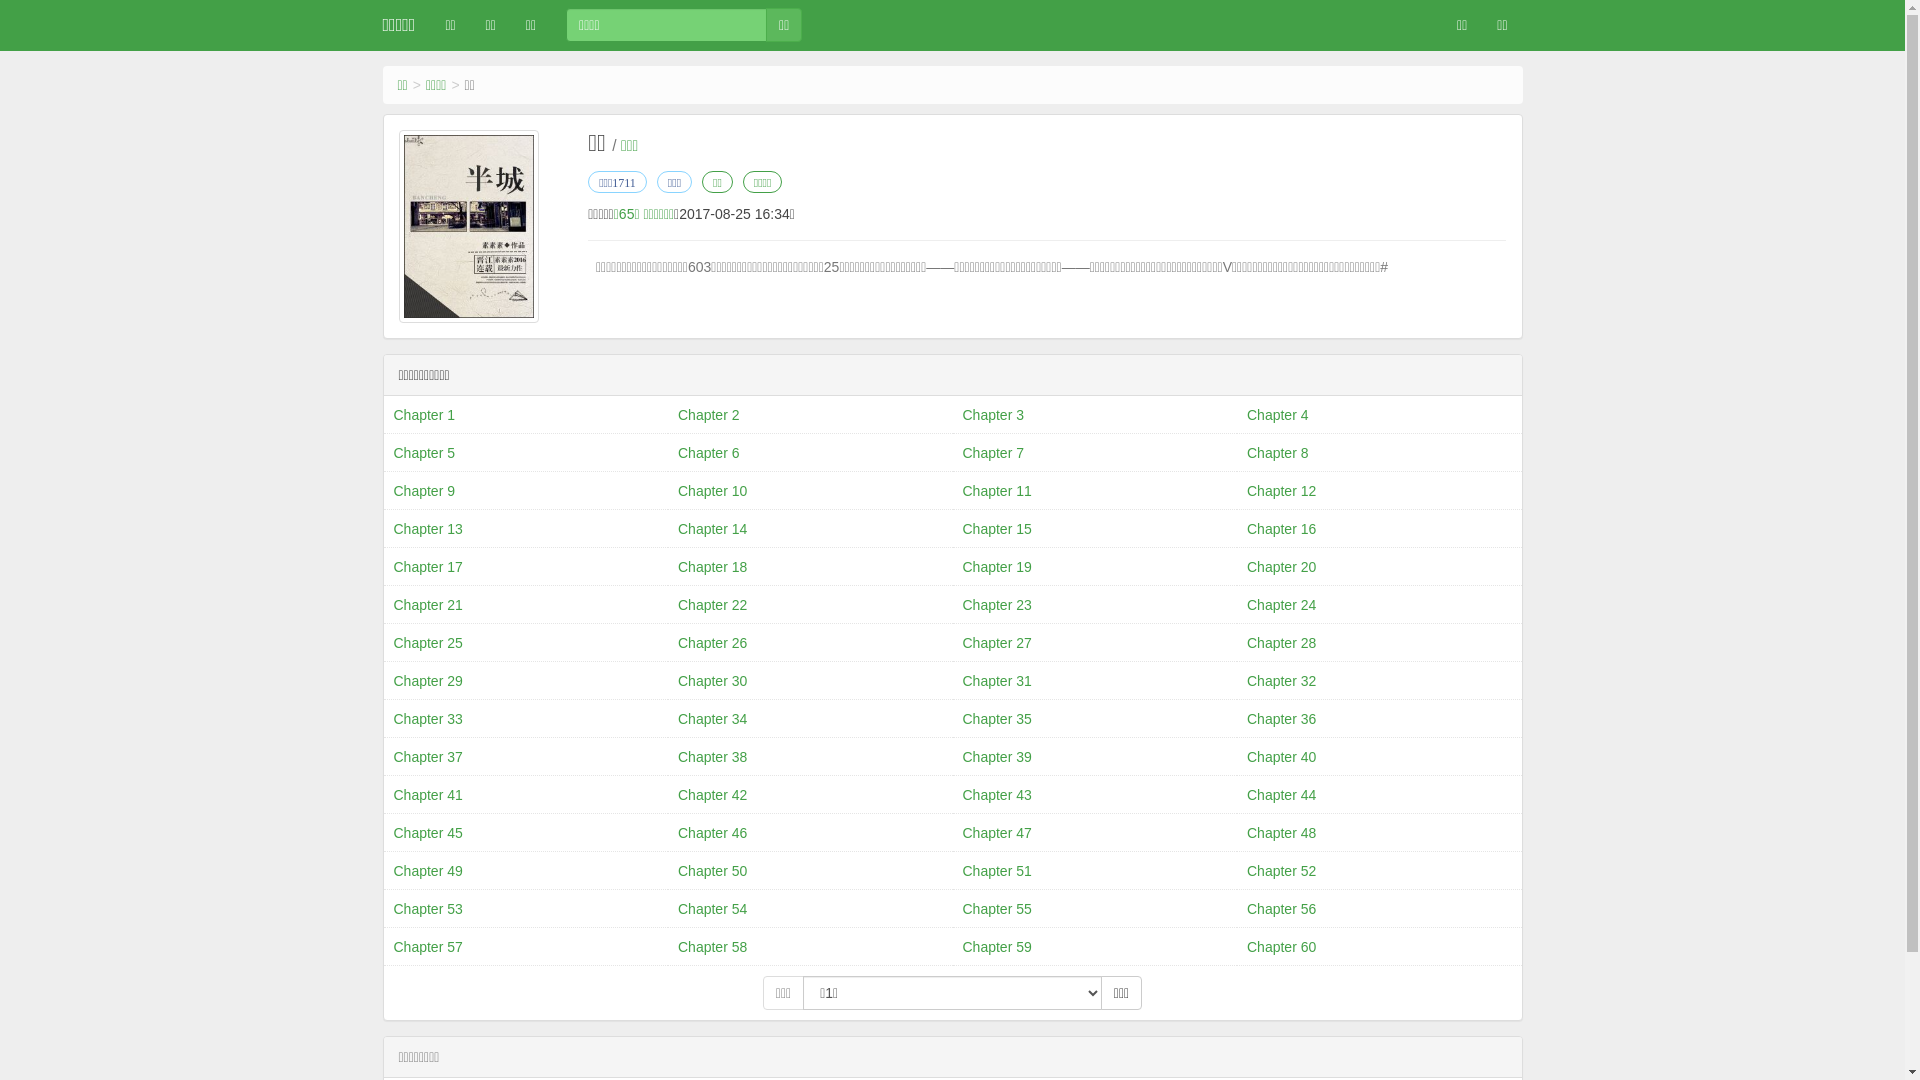  What do you see at coordinates (810, 871) in the screenshot?
I see `Chapter 50` at bounding box center [810, 871].